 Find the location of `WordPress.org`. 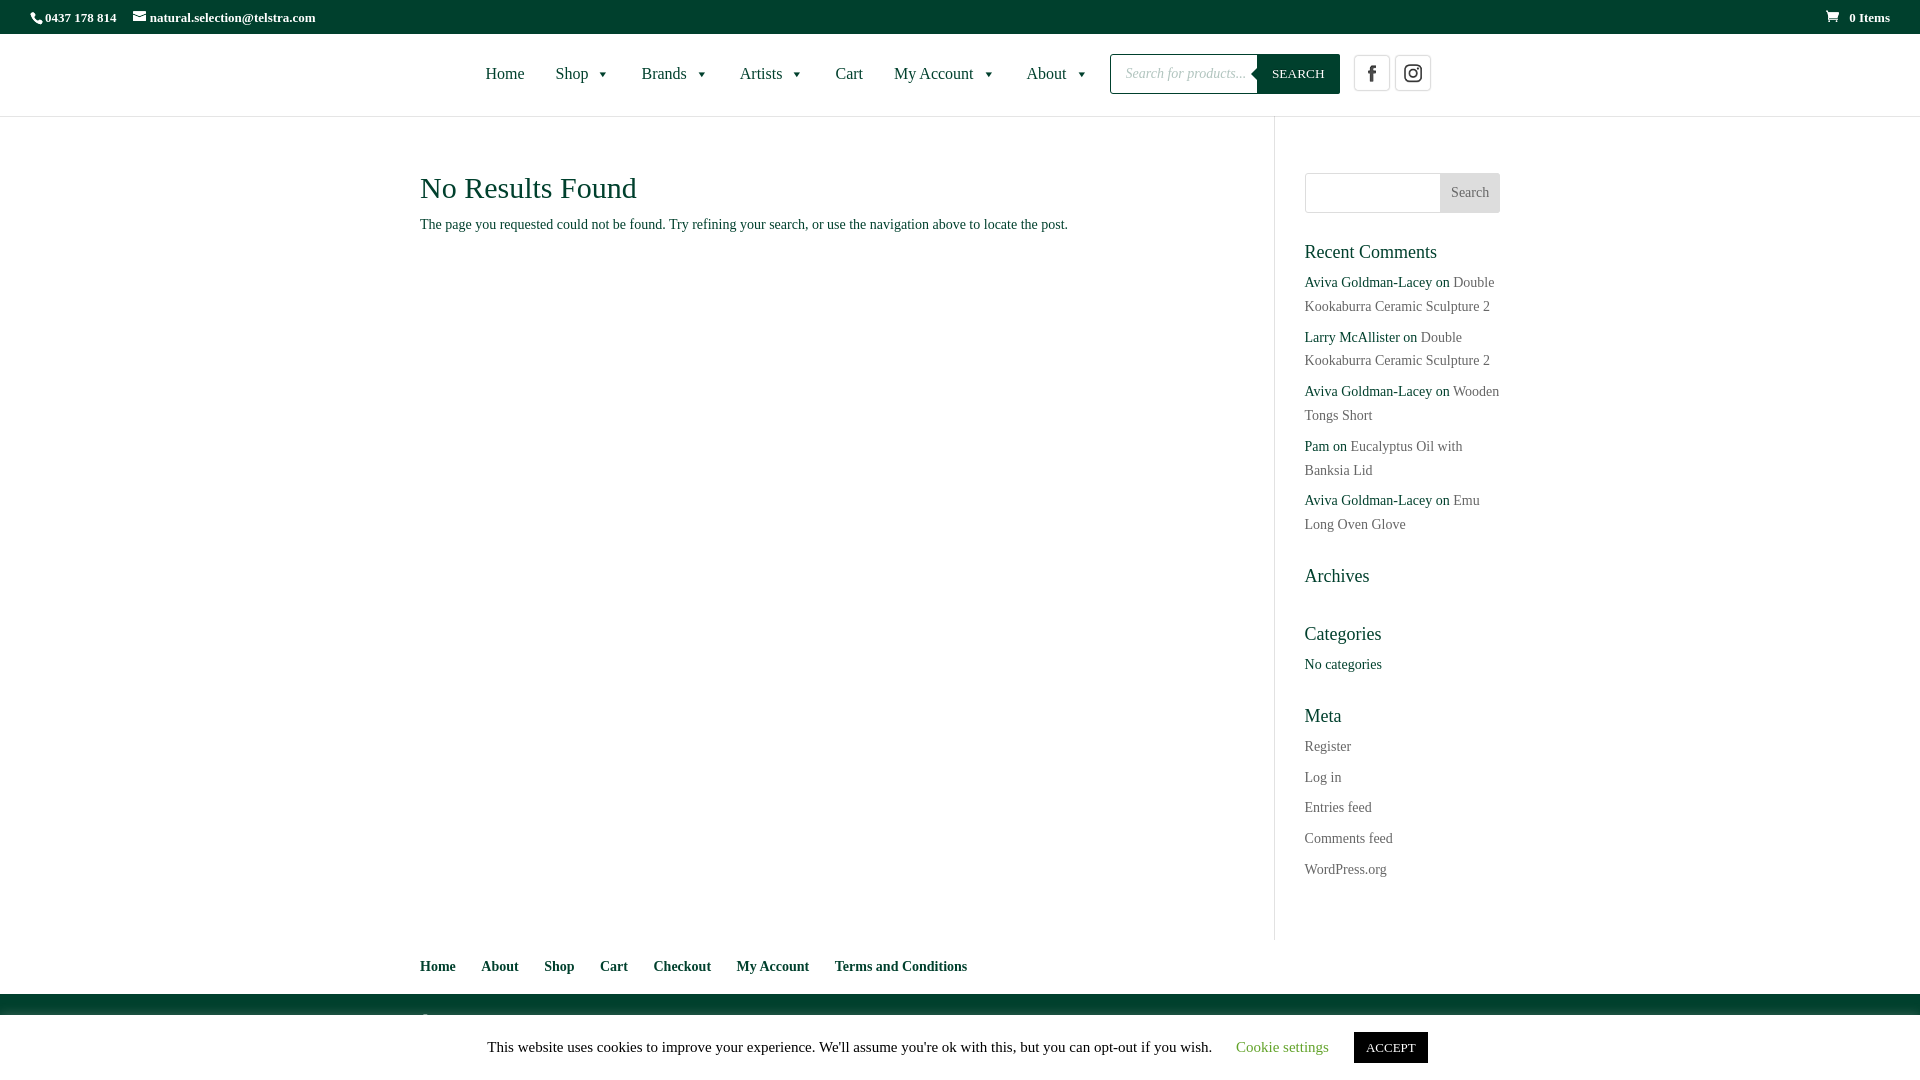

WordPress.org is located at coordinates (1346, 870).